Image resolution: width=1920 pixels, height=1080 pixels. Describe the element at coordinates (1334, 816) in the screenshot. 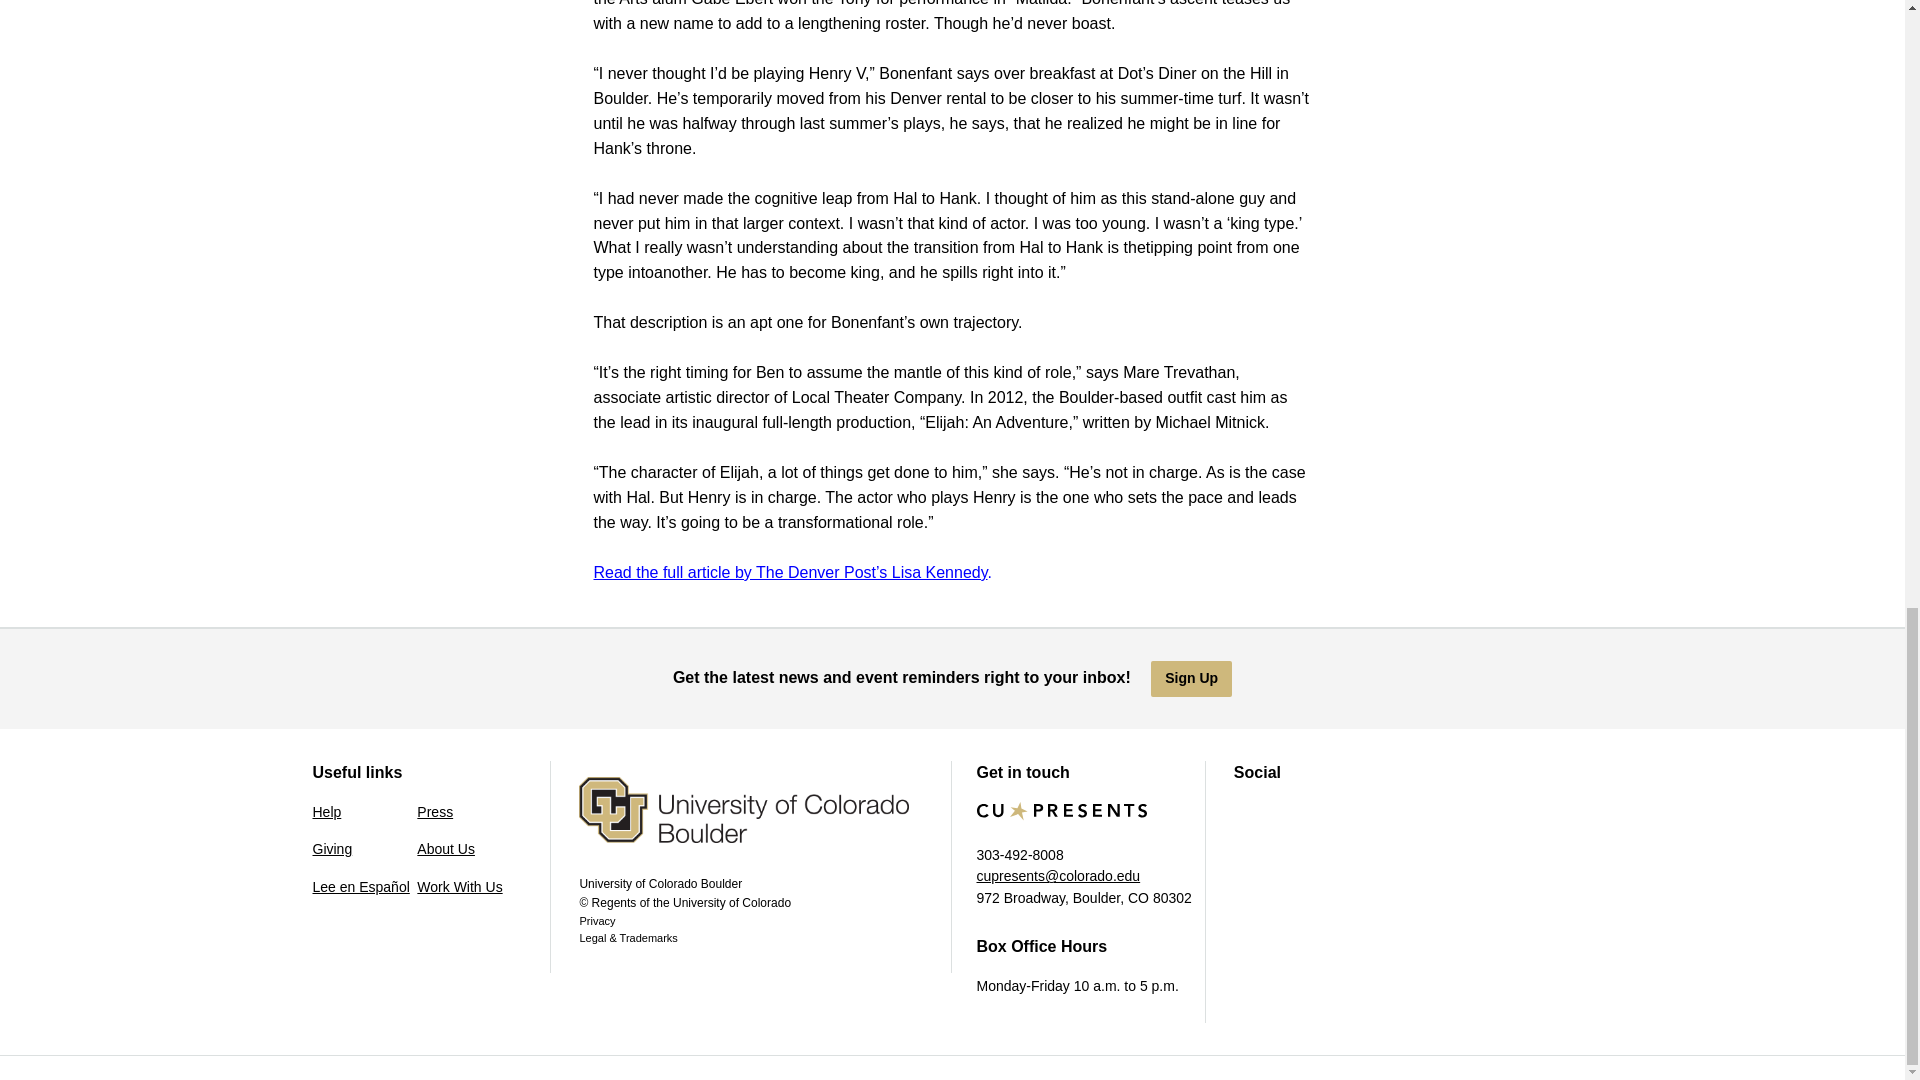

I see `YouTube` at that location.